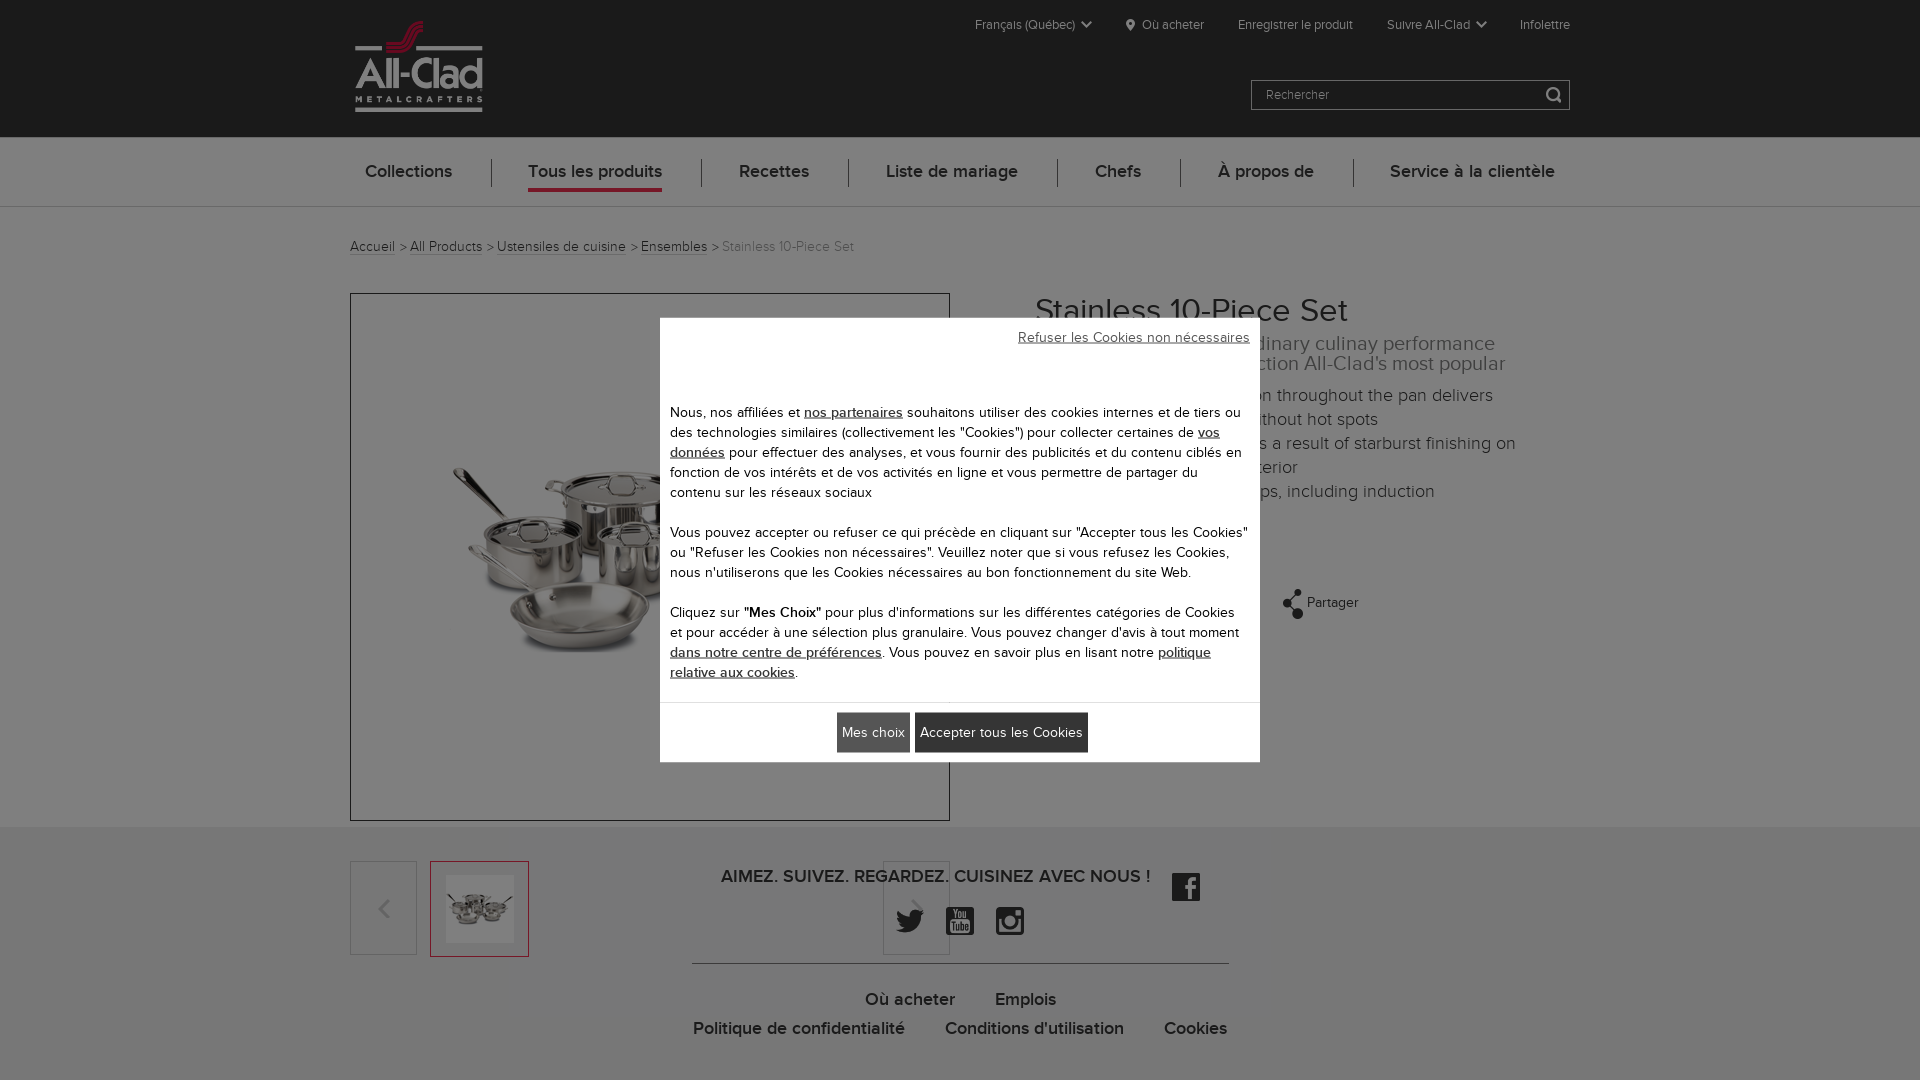 The width and height of the screenshot is (1920, 1080). I want to click on Stainless 10-Piece Set, so click(480, 909).